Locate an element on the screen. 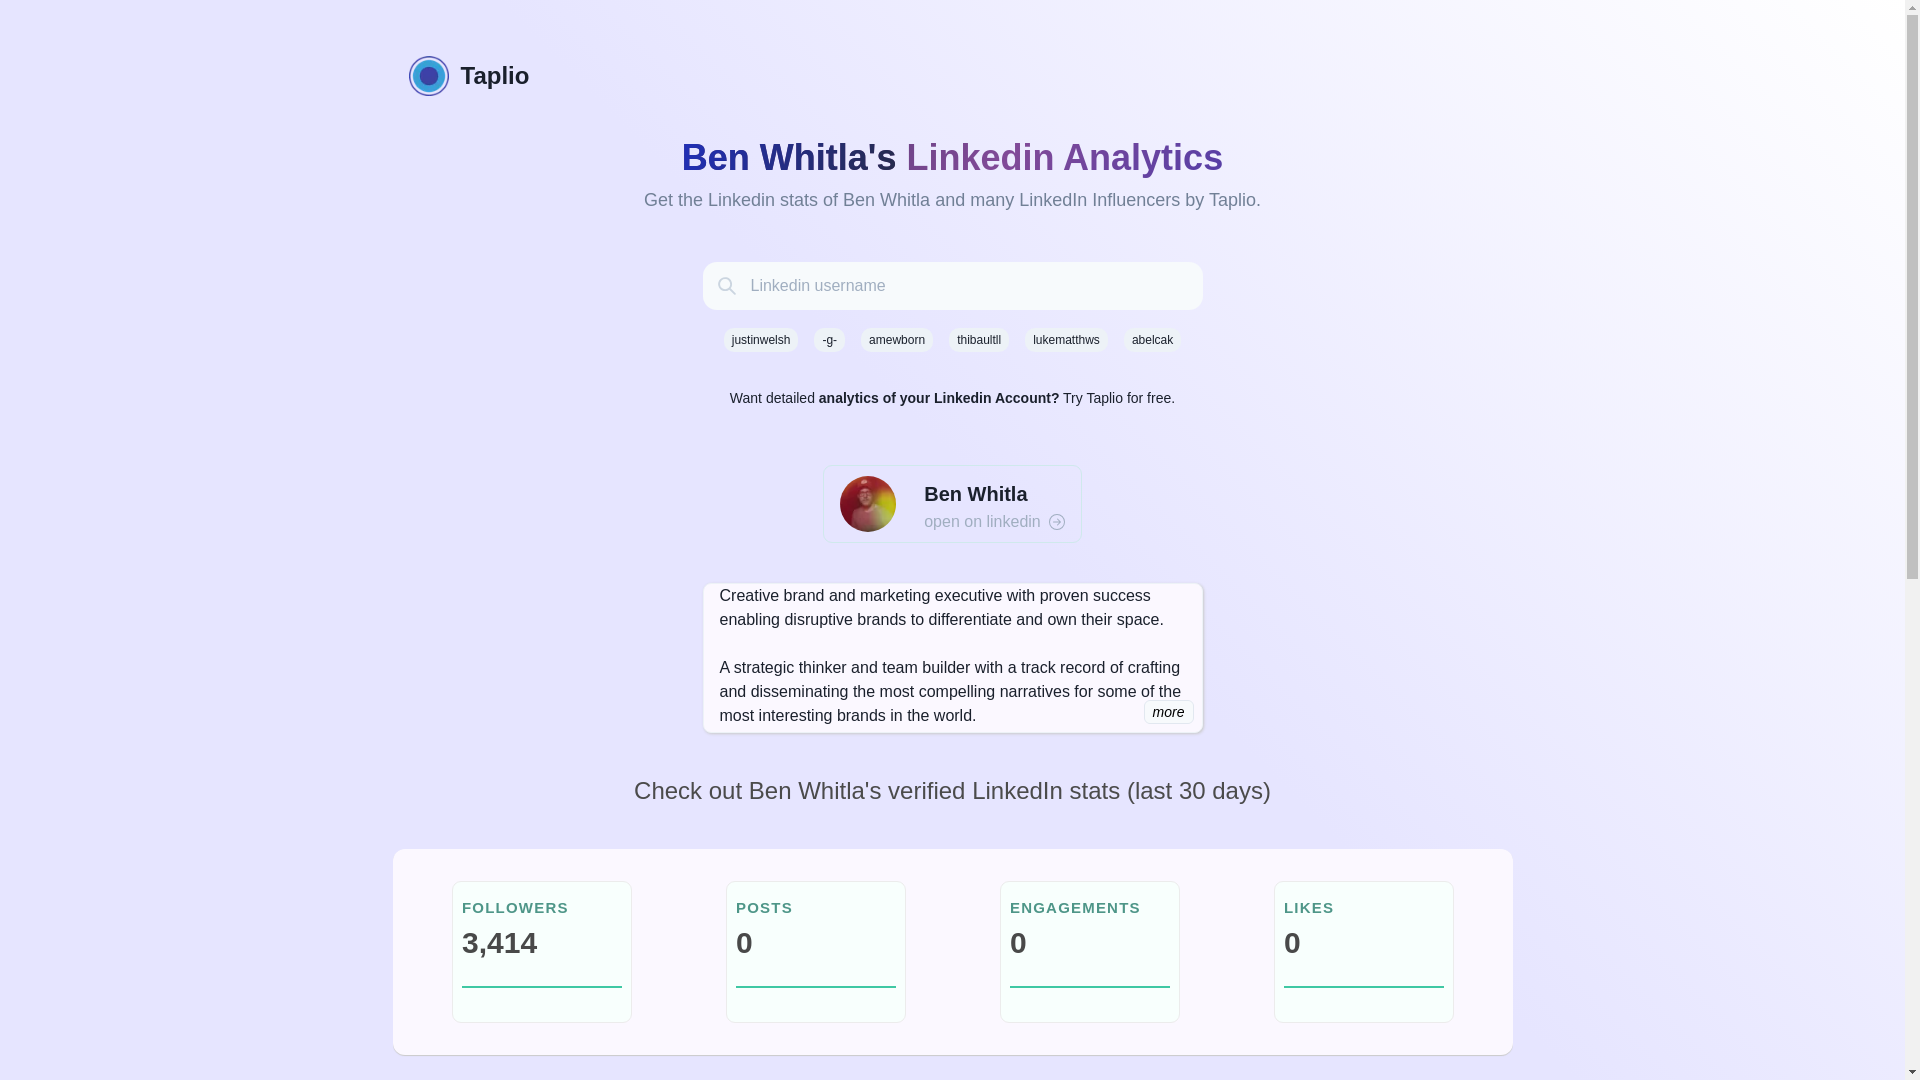  open on linkedin is located at coordinates (994, 521).